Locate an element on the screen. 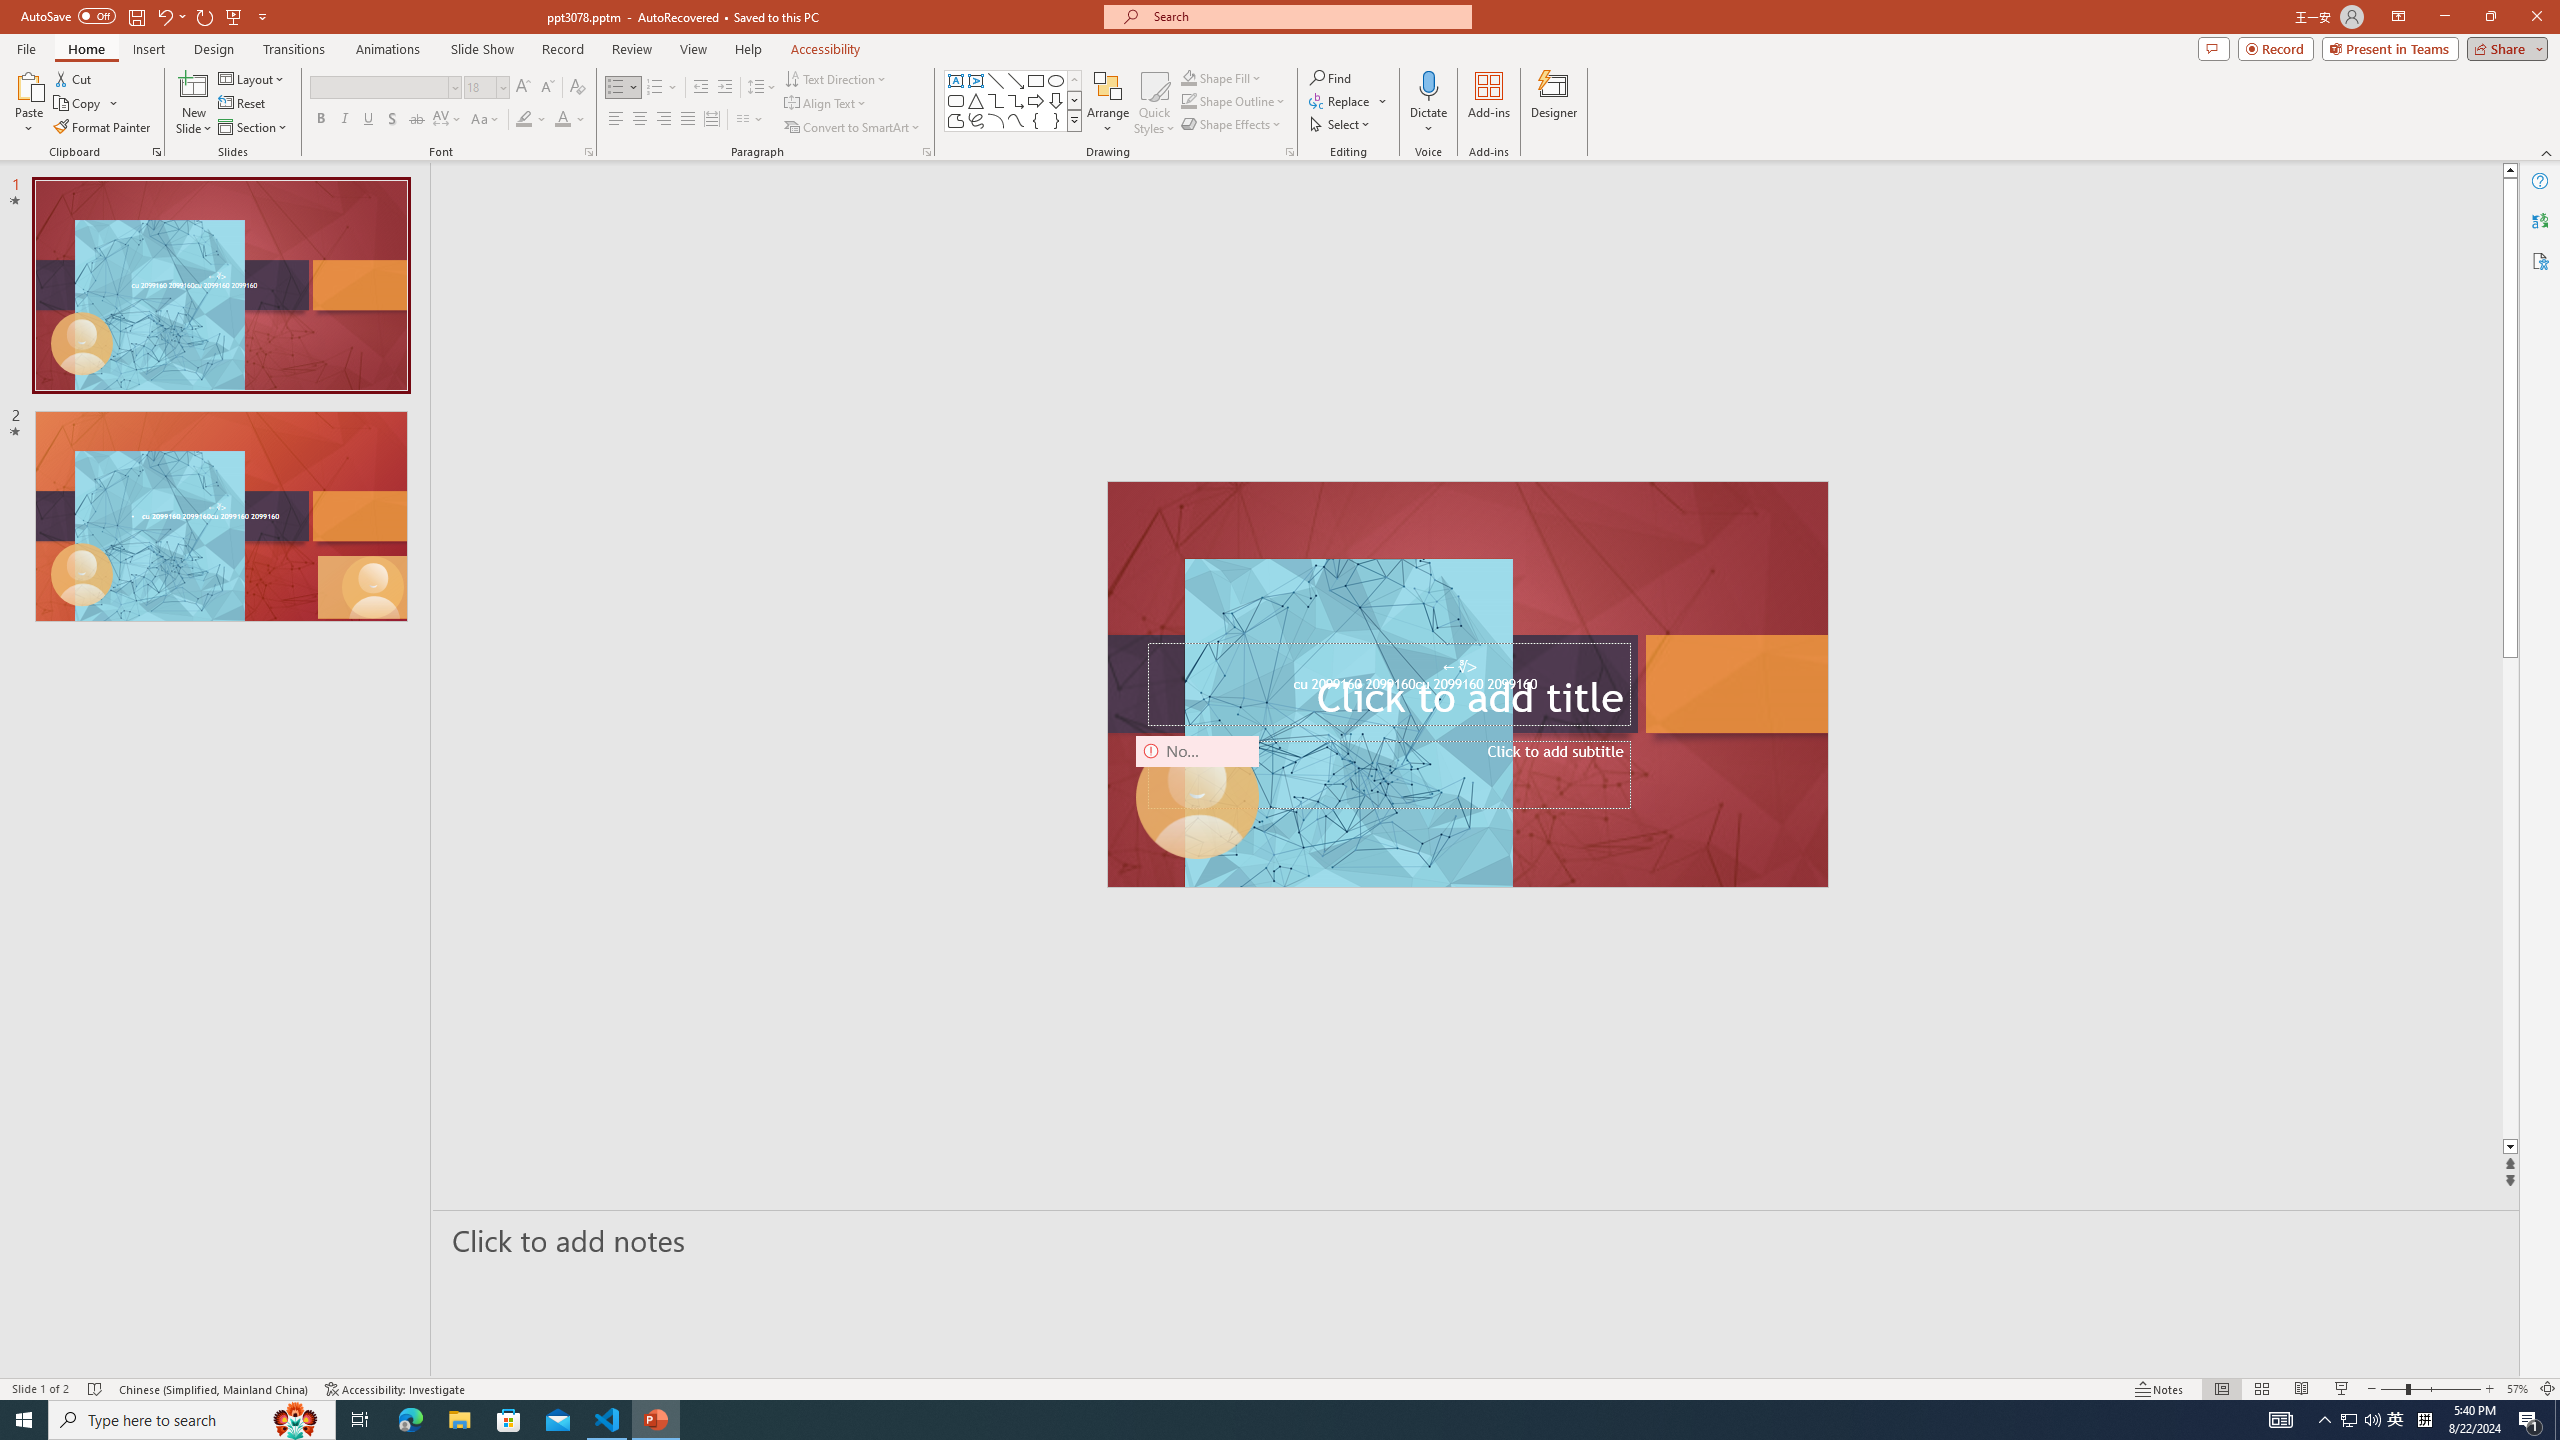 The width and height of the screenshot is (2560, 1440). Curve is located at coordinates (1016, 120).